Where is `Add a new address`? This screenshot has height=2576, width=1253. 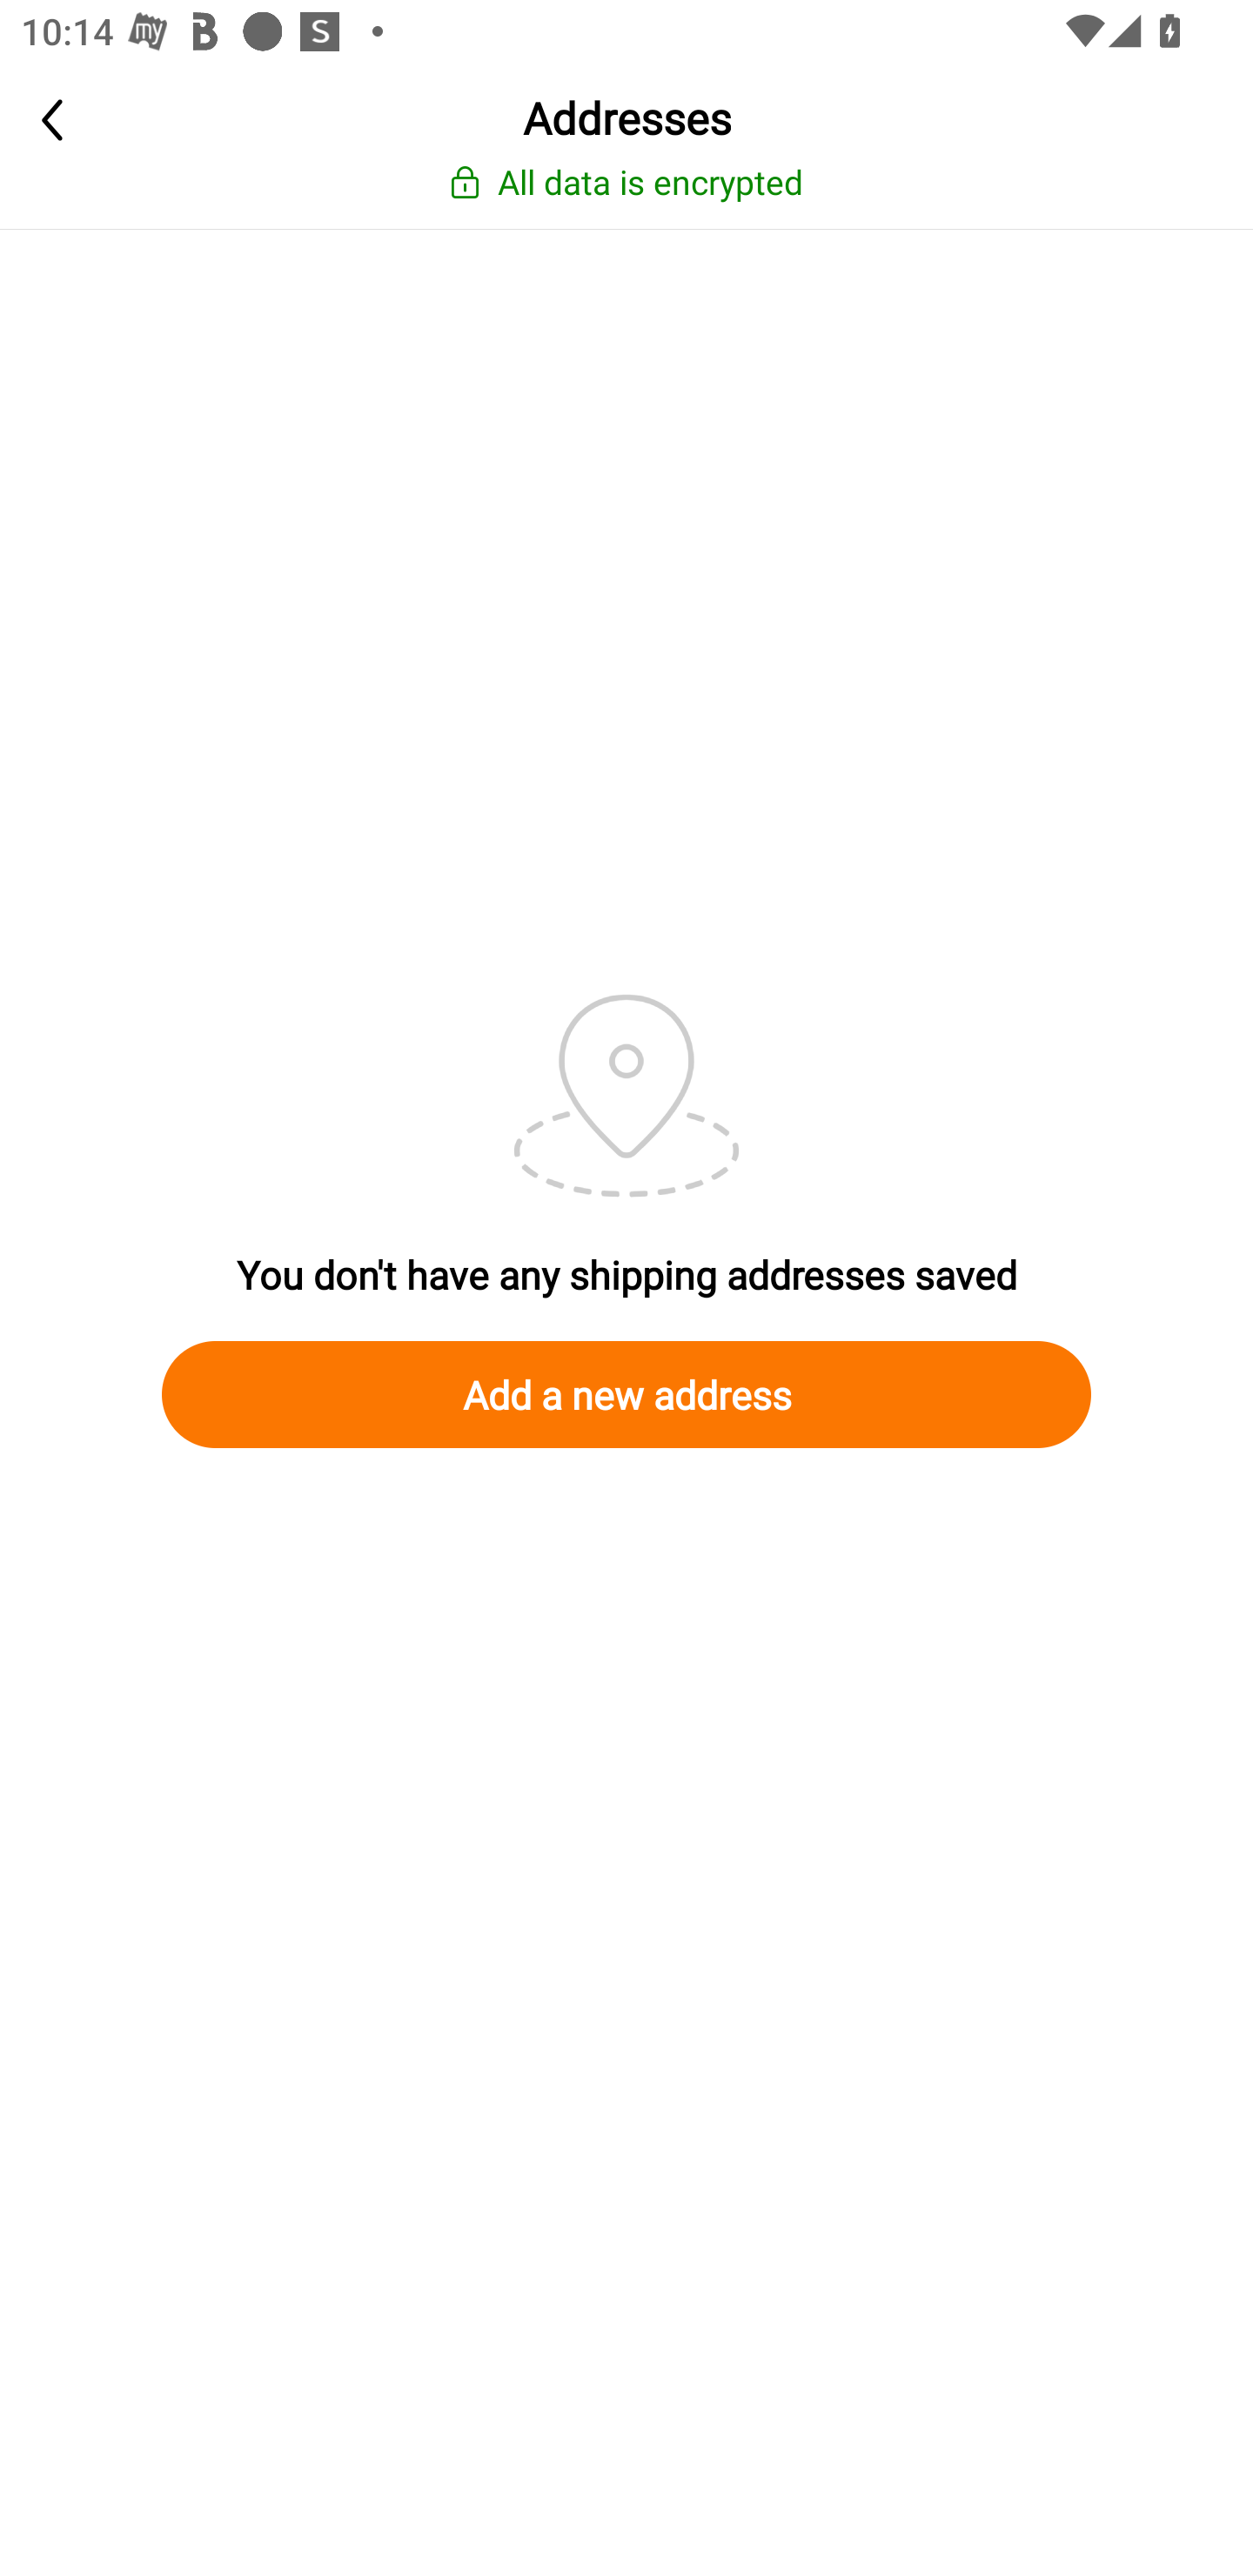 Add a new address is located at coordinates (626, 1394).